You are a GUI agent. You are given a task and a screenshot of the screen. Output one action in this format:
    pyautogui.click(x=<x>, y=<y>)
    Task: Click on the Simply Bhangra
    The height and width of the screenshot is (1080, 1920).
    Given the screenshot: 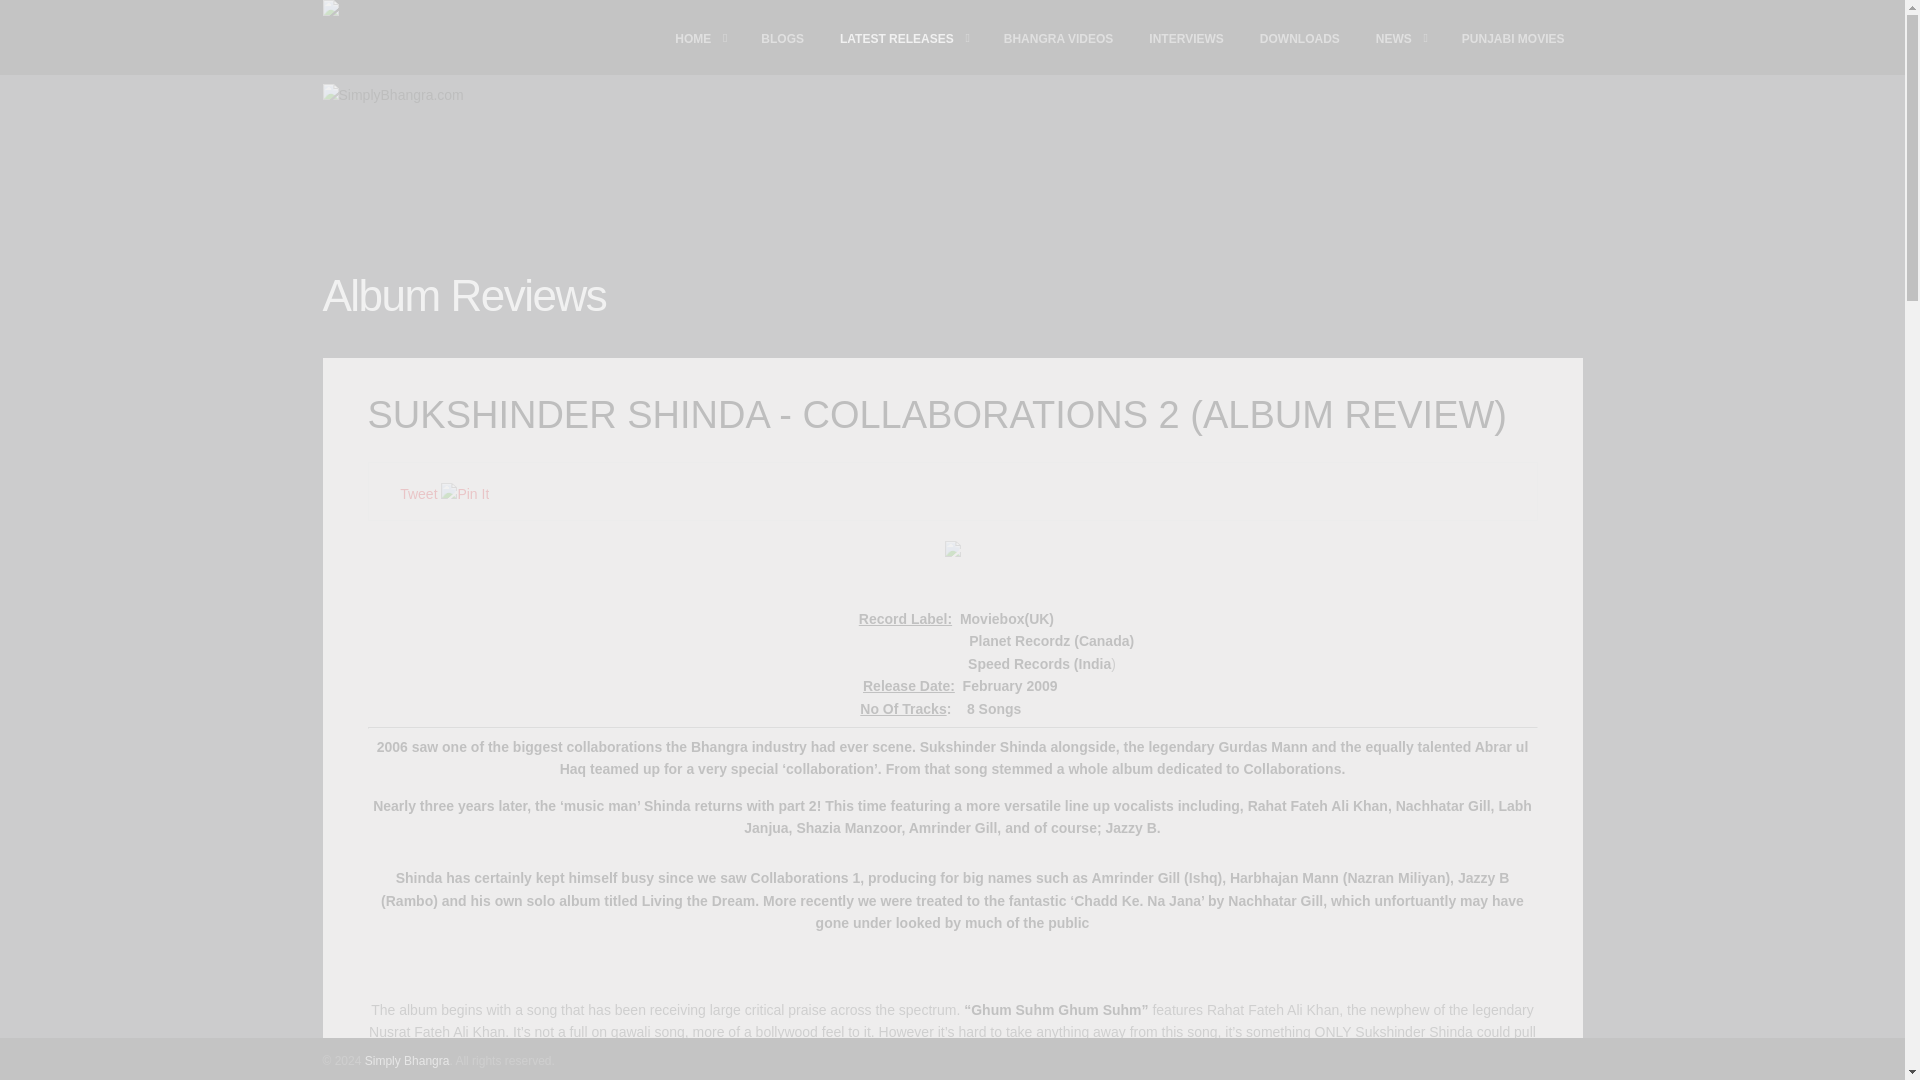 What is the action you would take?
    pyautogui.click(x=1472, y=1060)
    